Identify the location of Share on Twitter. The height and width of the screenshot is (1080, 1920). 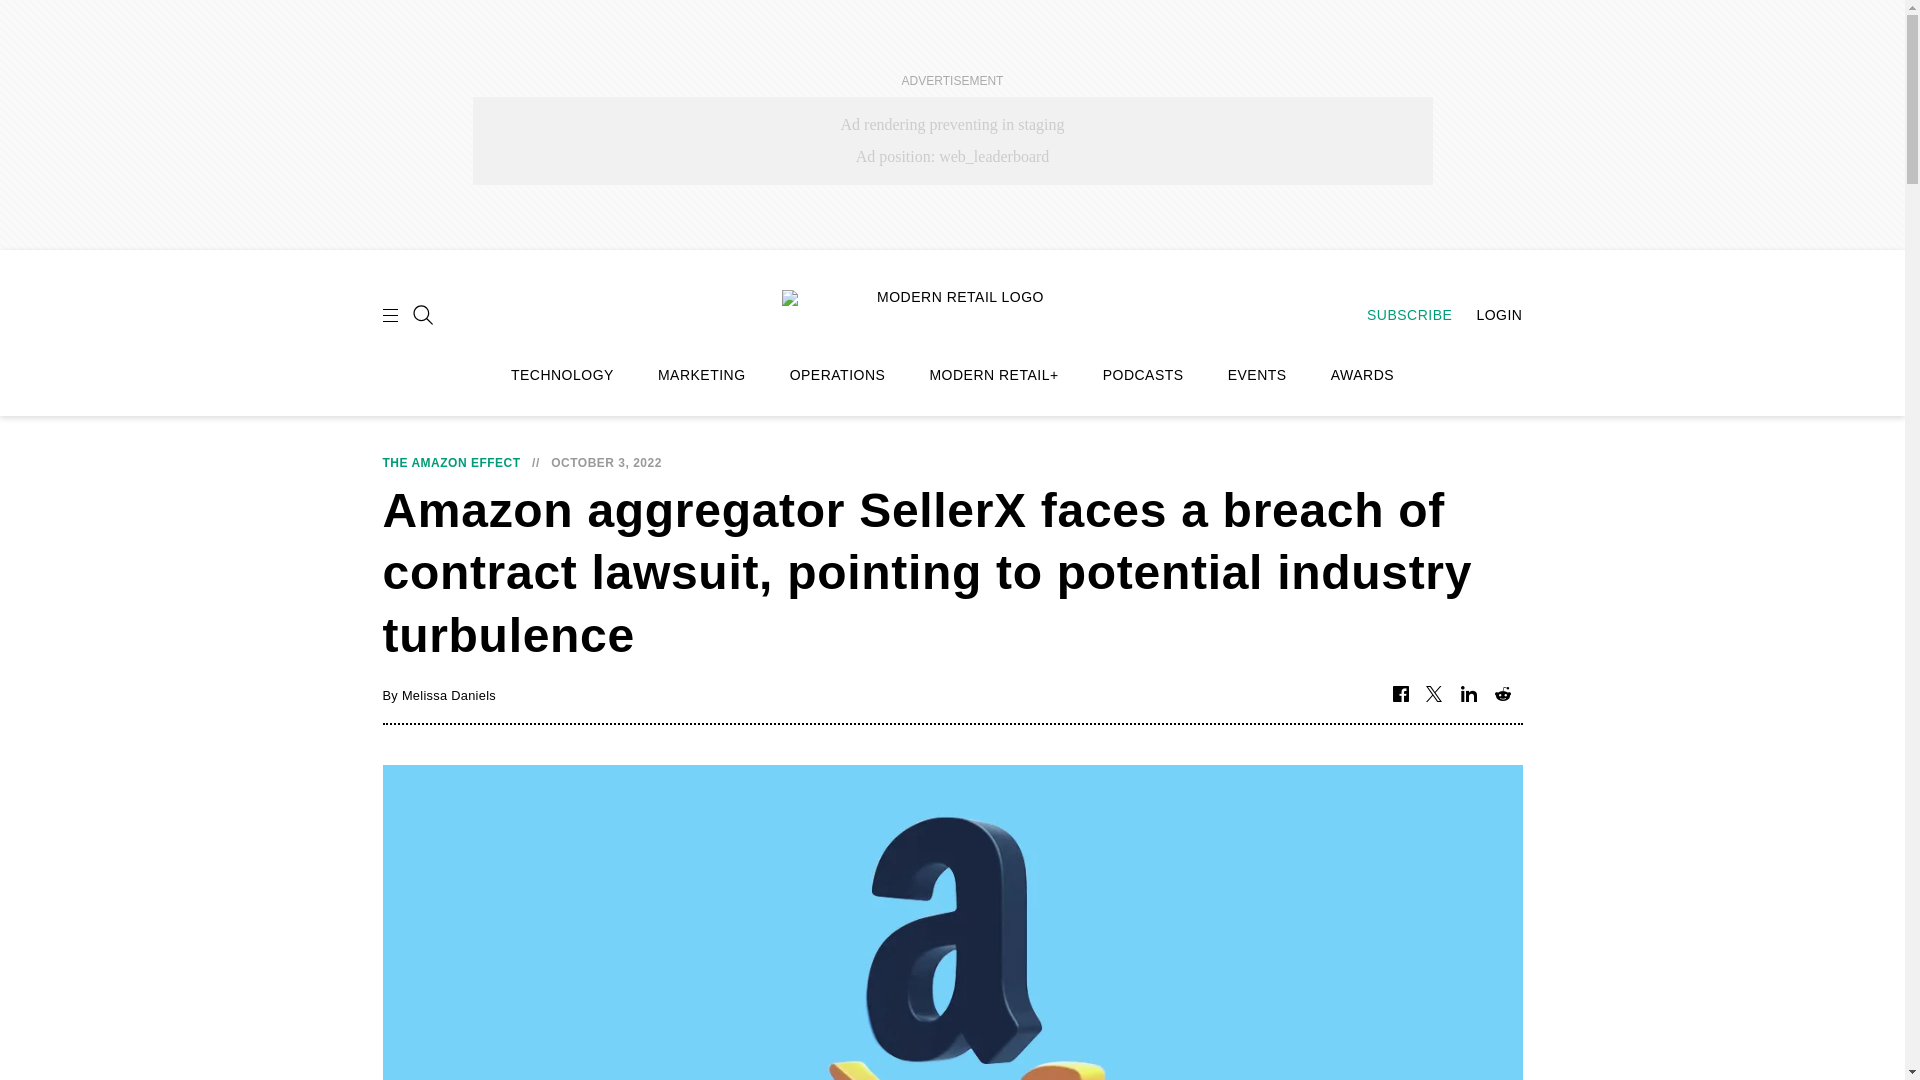
(1434, 695).